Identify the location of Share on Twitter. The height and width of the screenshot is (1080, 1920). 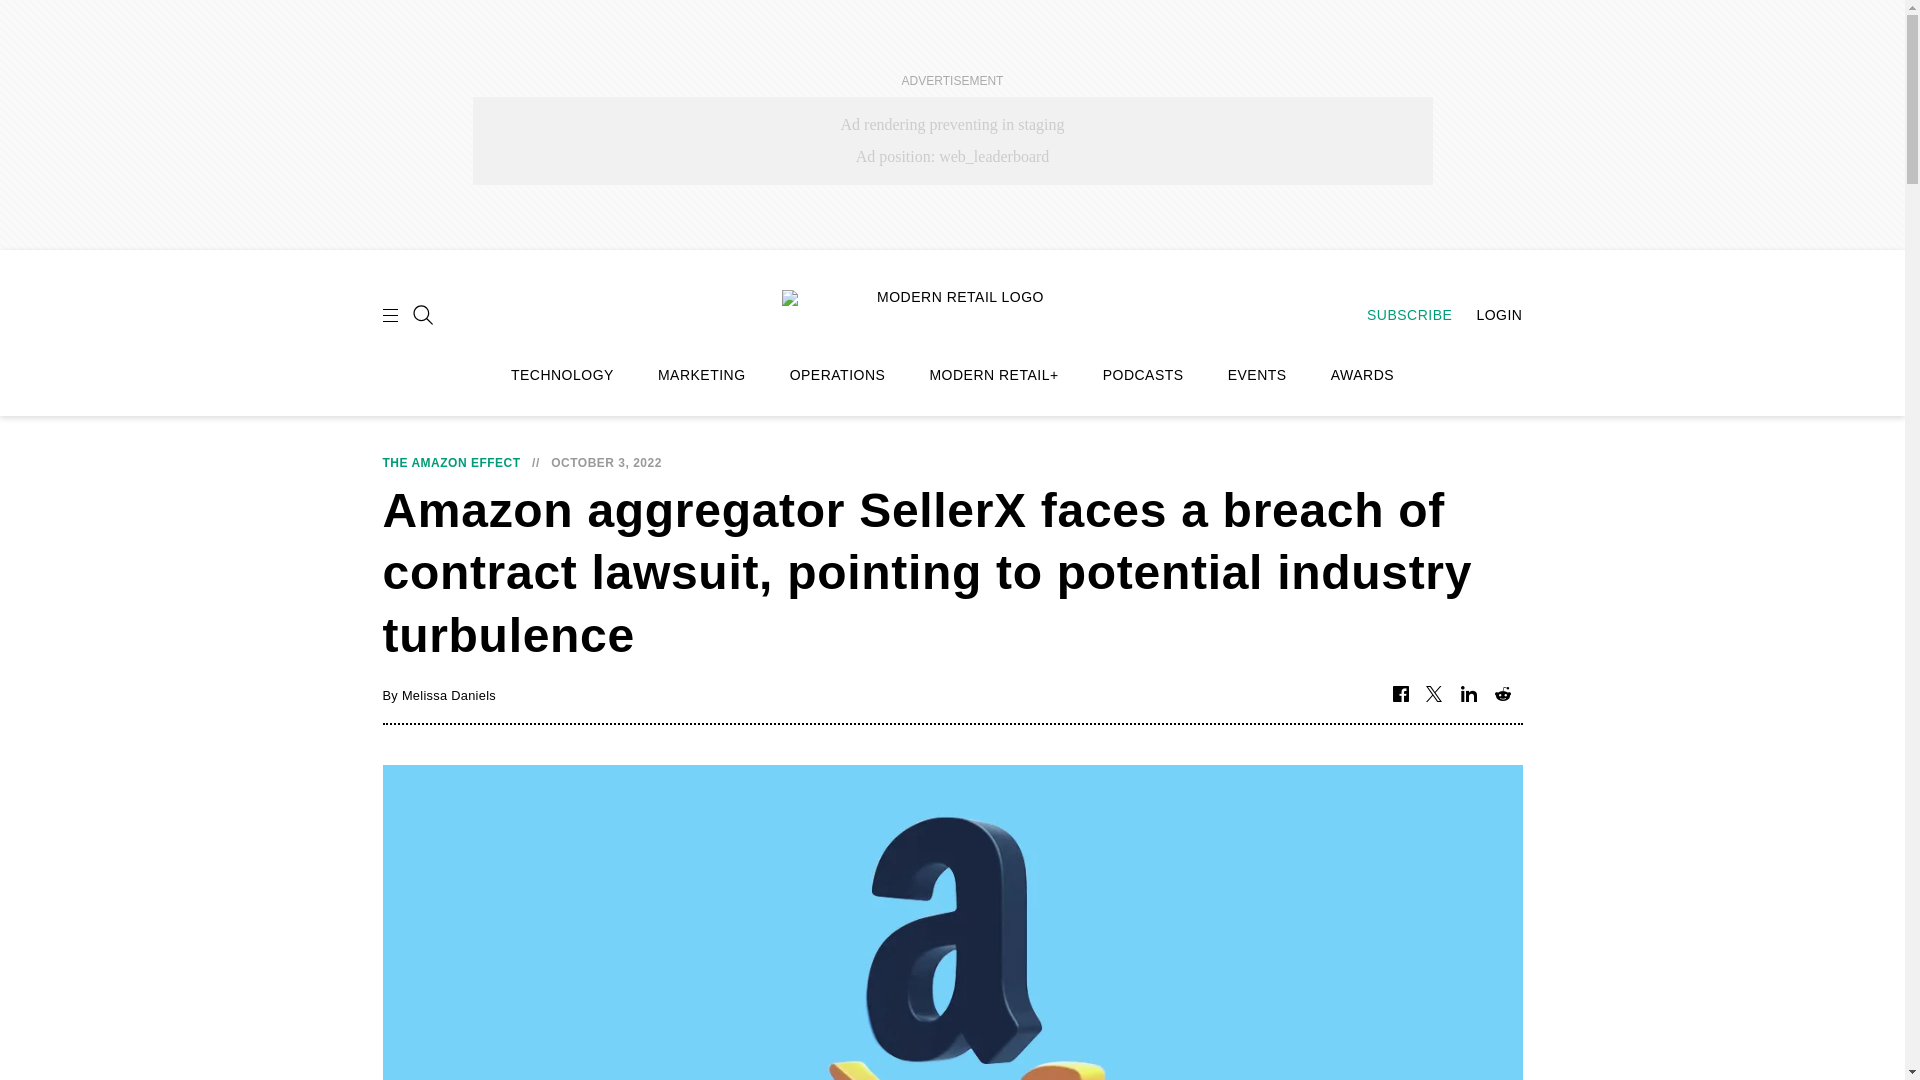
(1434, 695).